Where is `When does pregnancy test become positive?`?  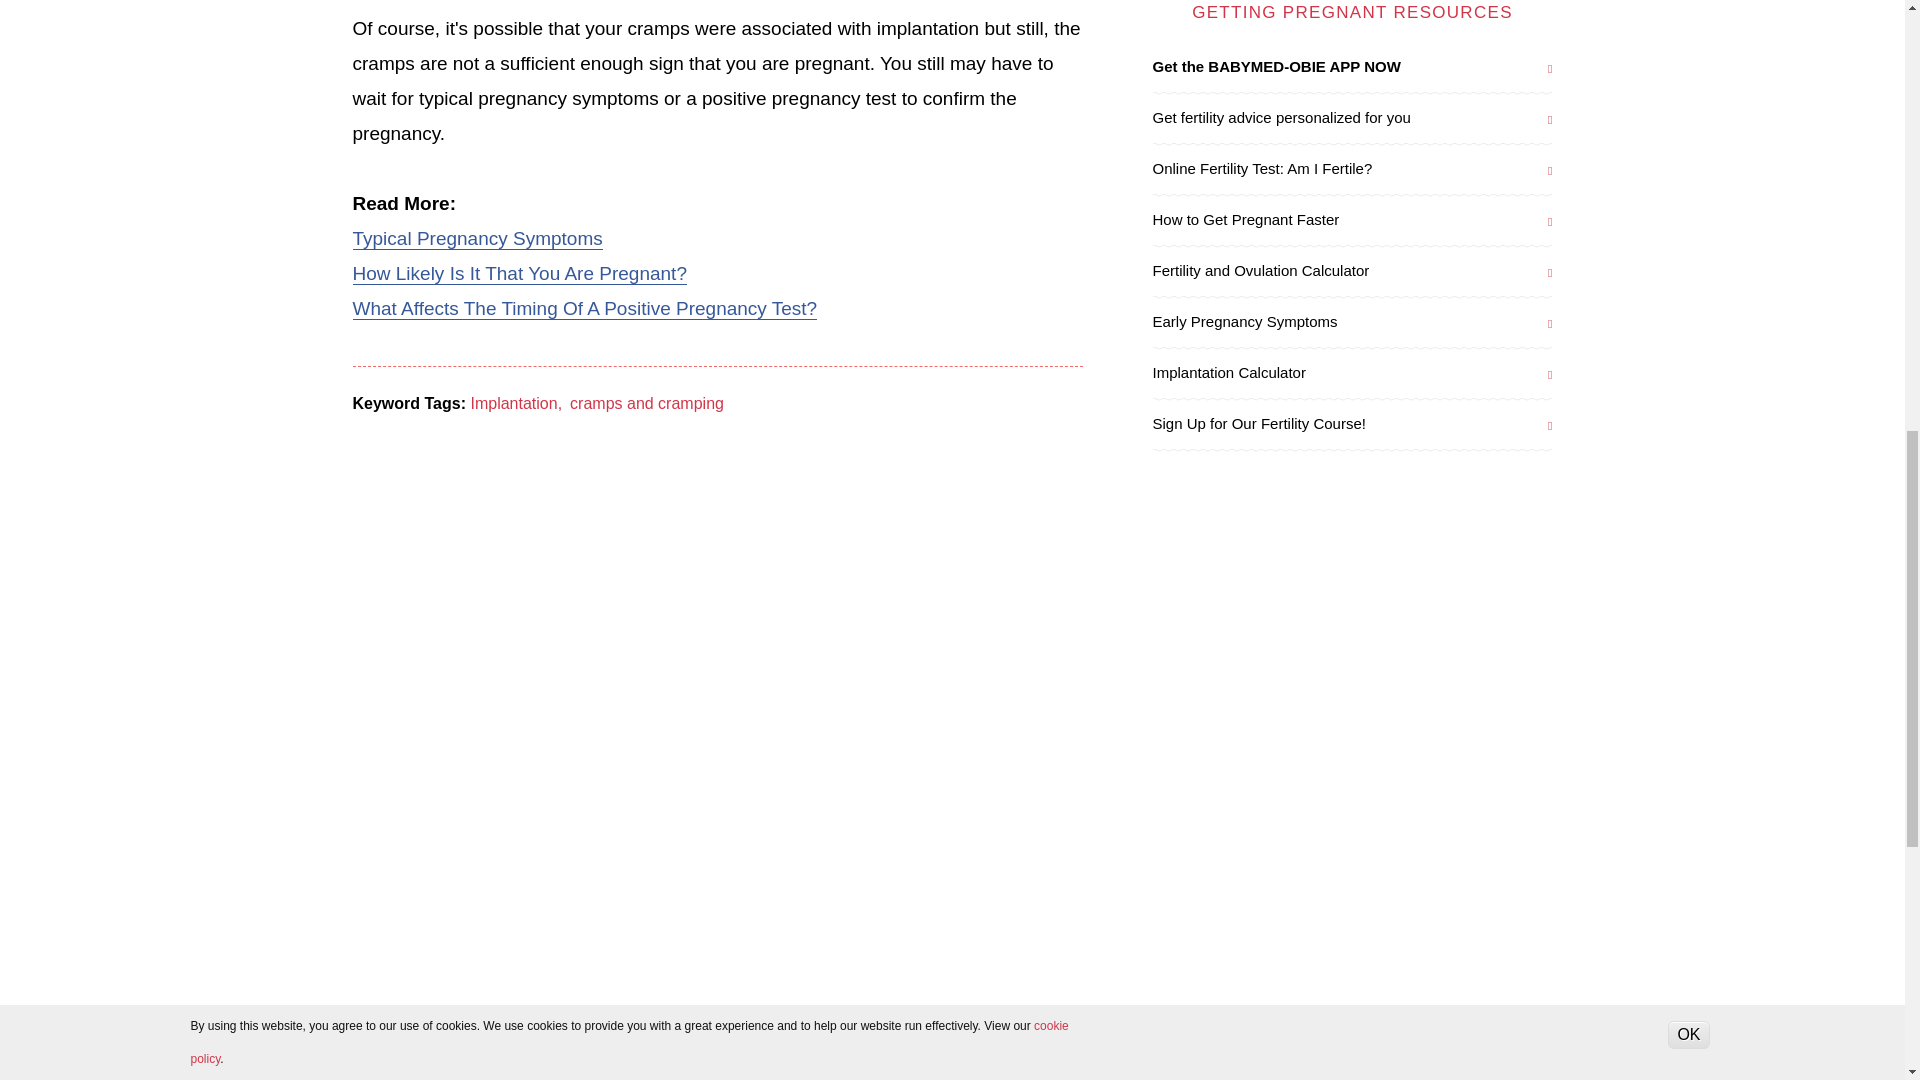 When does pregnancy test become positive? is located at coordinates (584, 308).